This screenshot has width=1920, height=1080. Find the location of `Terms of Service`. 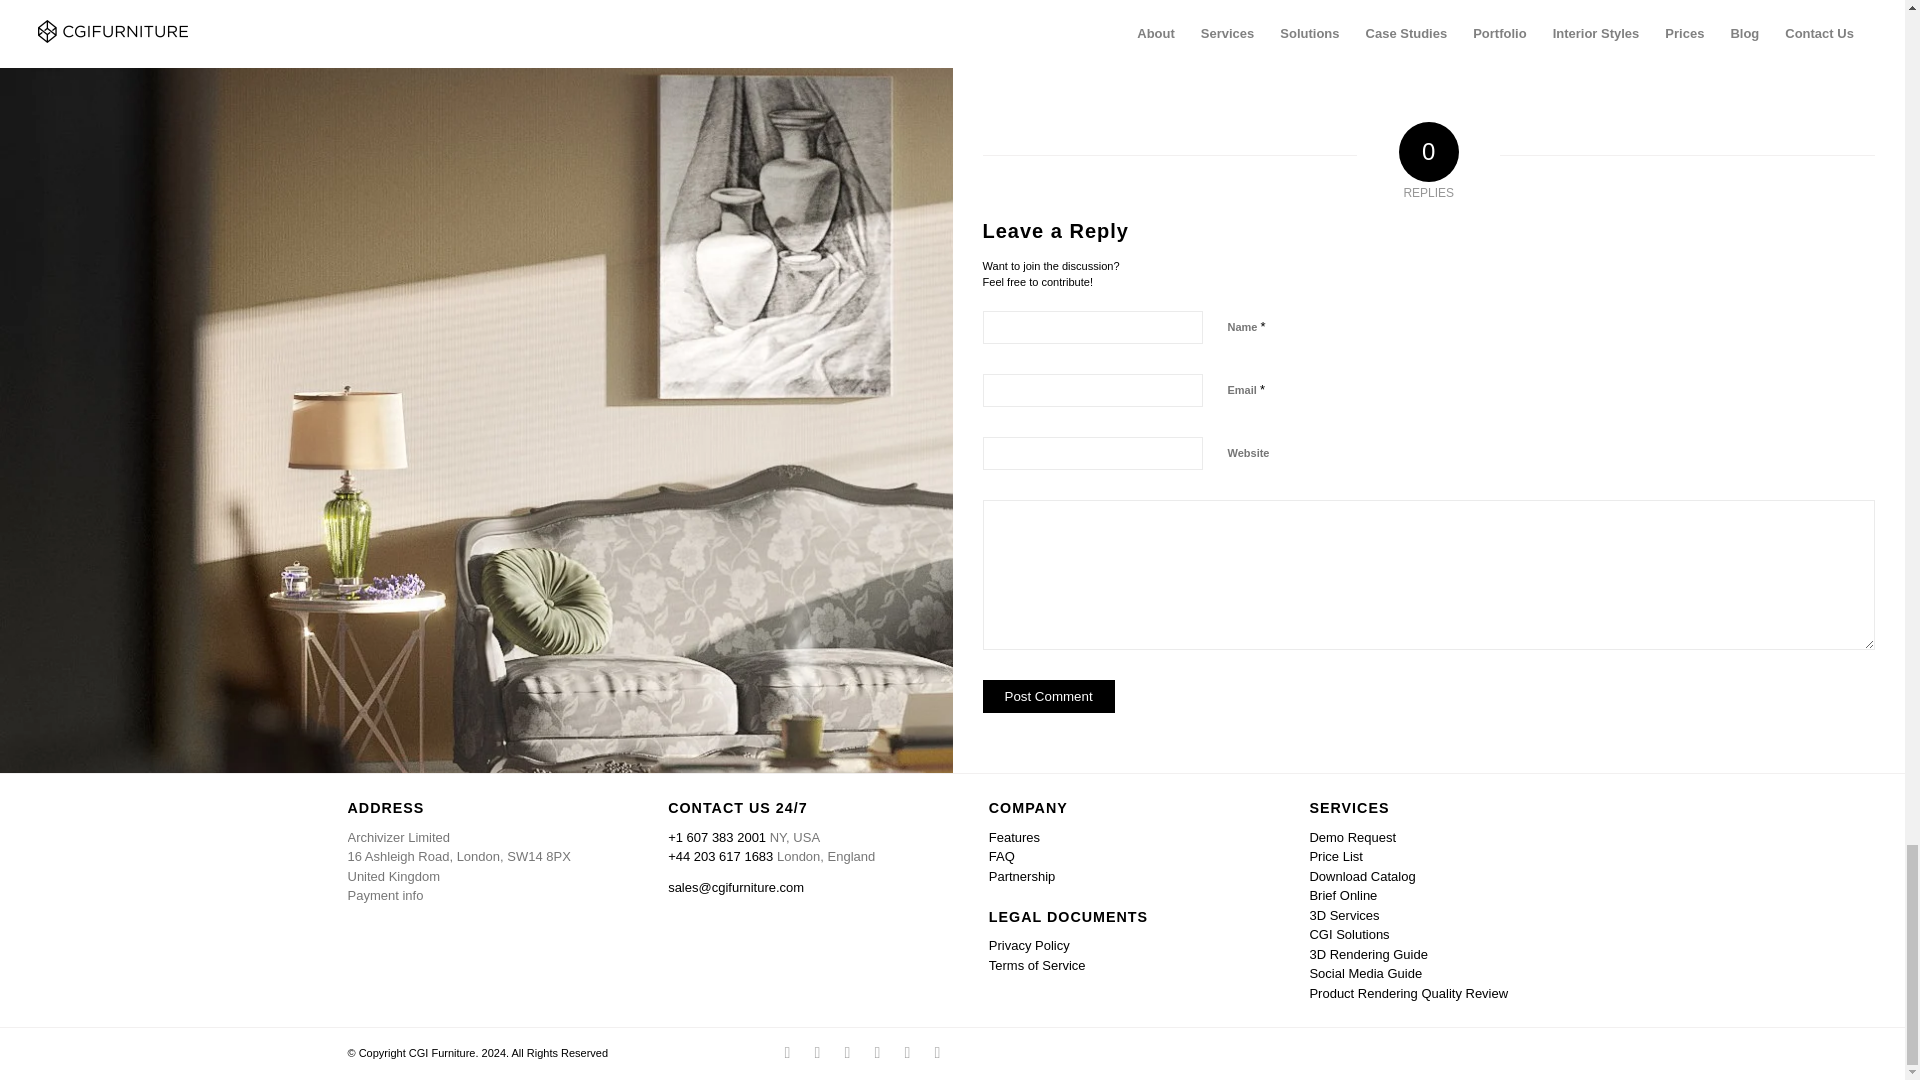

Terms of Service is located at coordinates (1037, 965).